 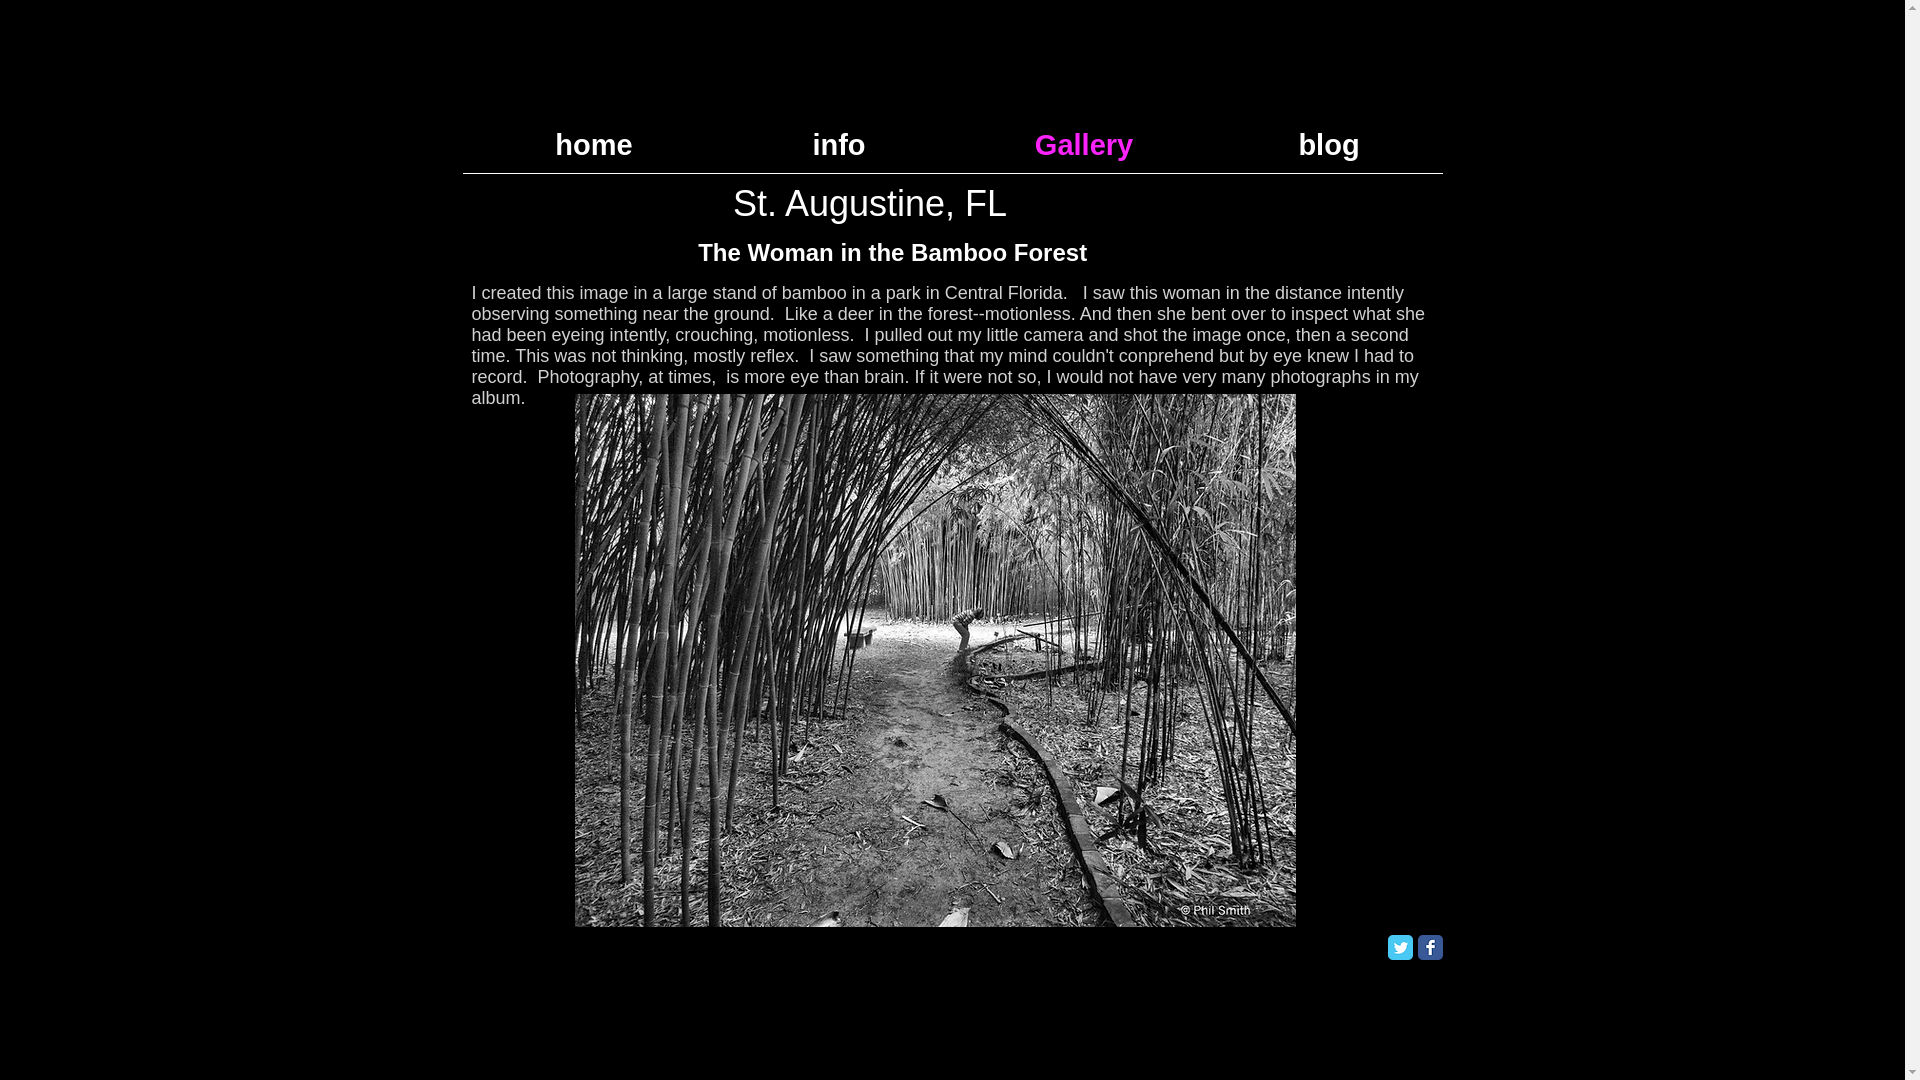 What do you see at coordinates (1084, 144) in the screenshot?
I see `Gallery` at bounding box center [1084, 144].